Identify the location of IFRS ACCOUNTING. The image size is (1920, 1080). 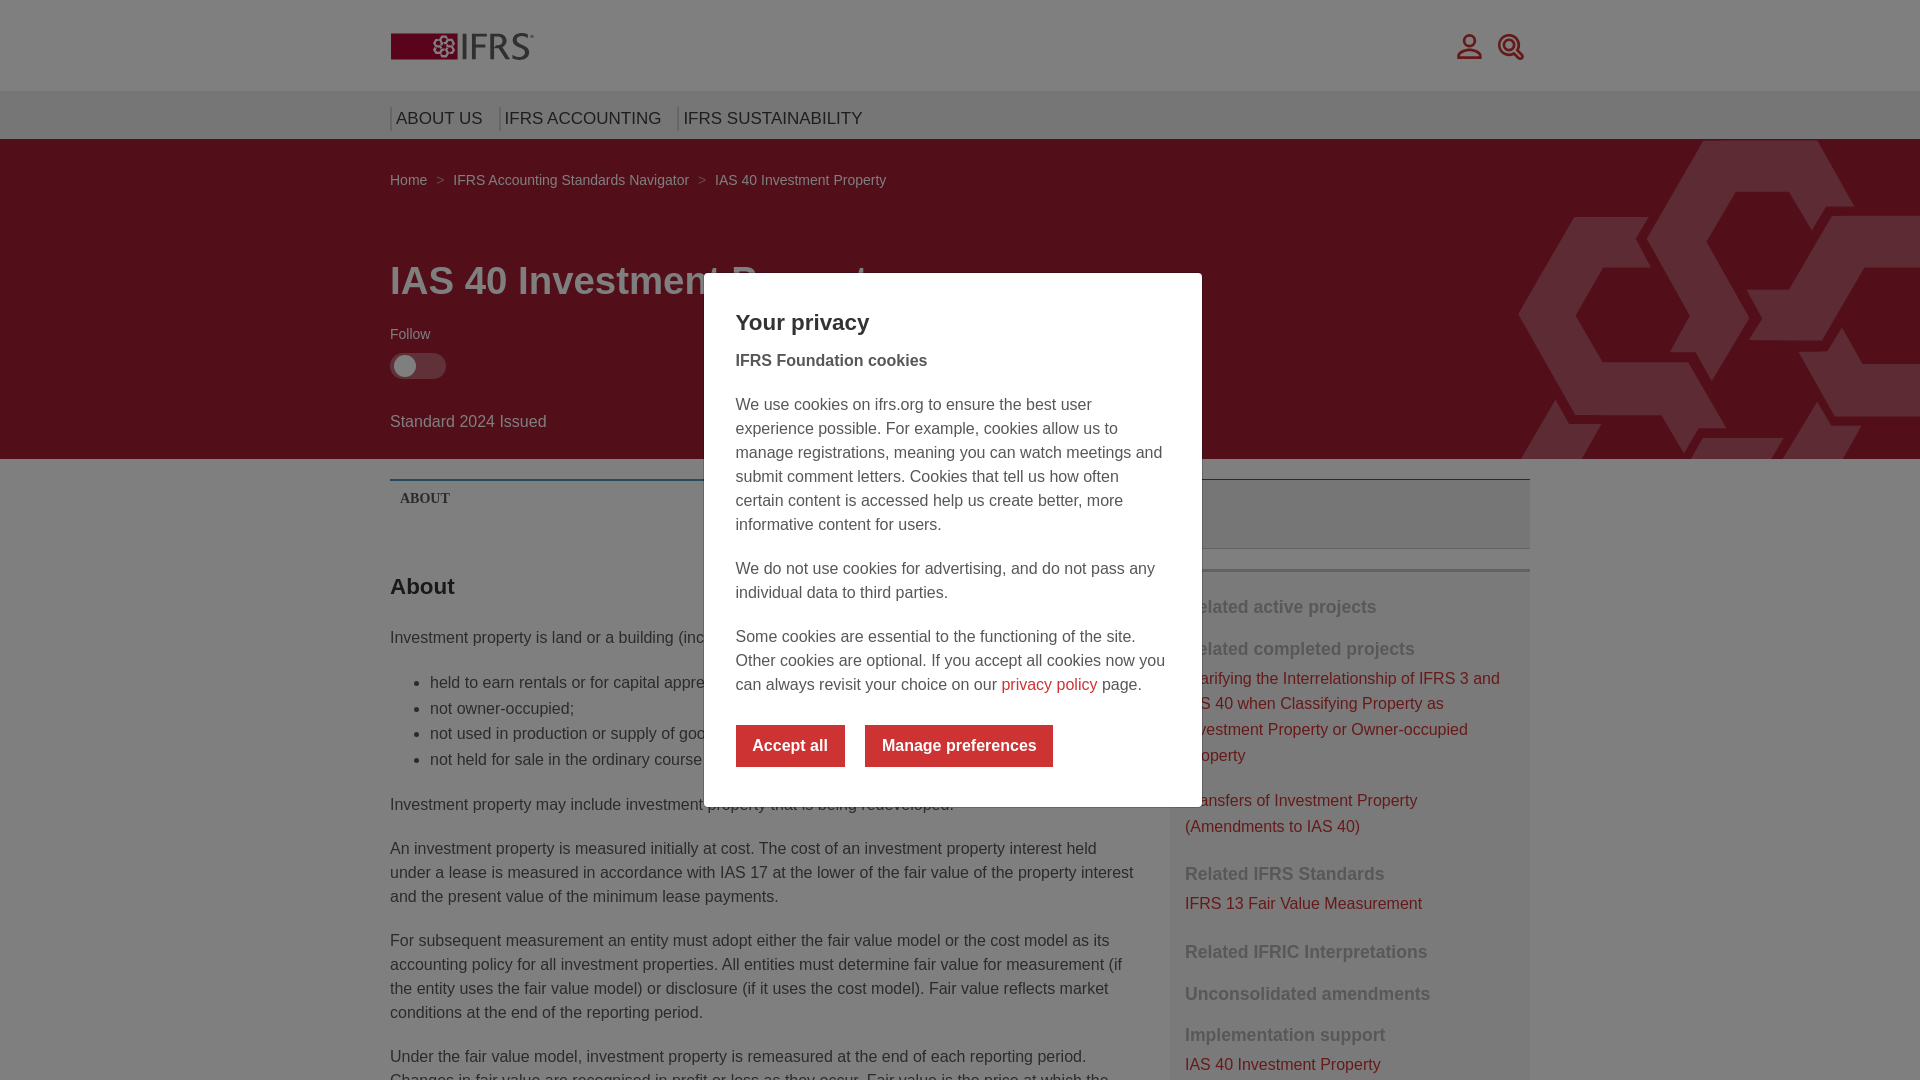
(578, 118).